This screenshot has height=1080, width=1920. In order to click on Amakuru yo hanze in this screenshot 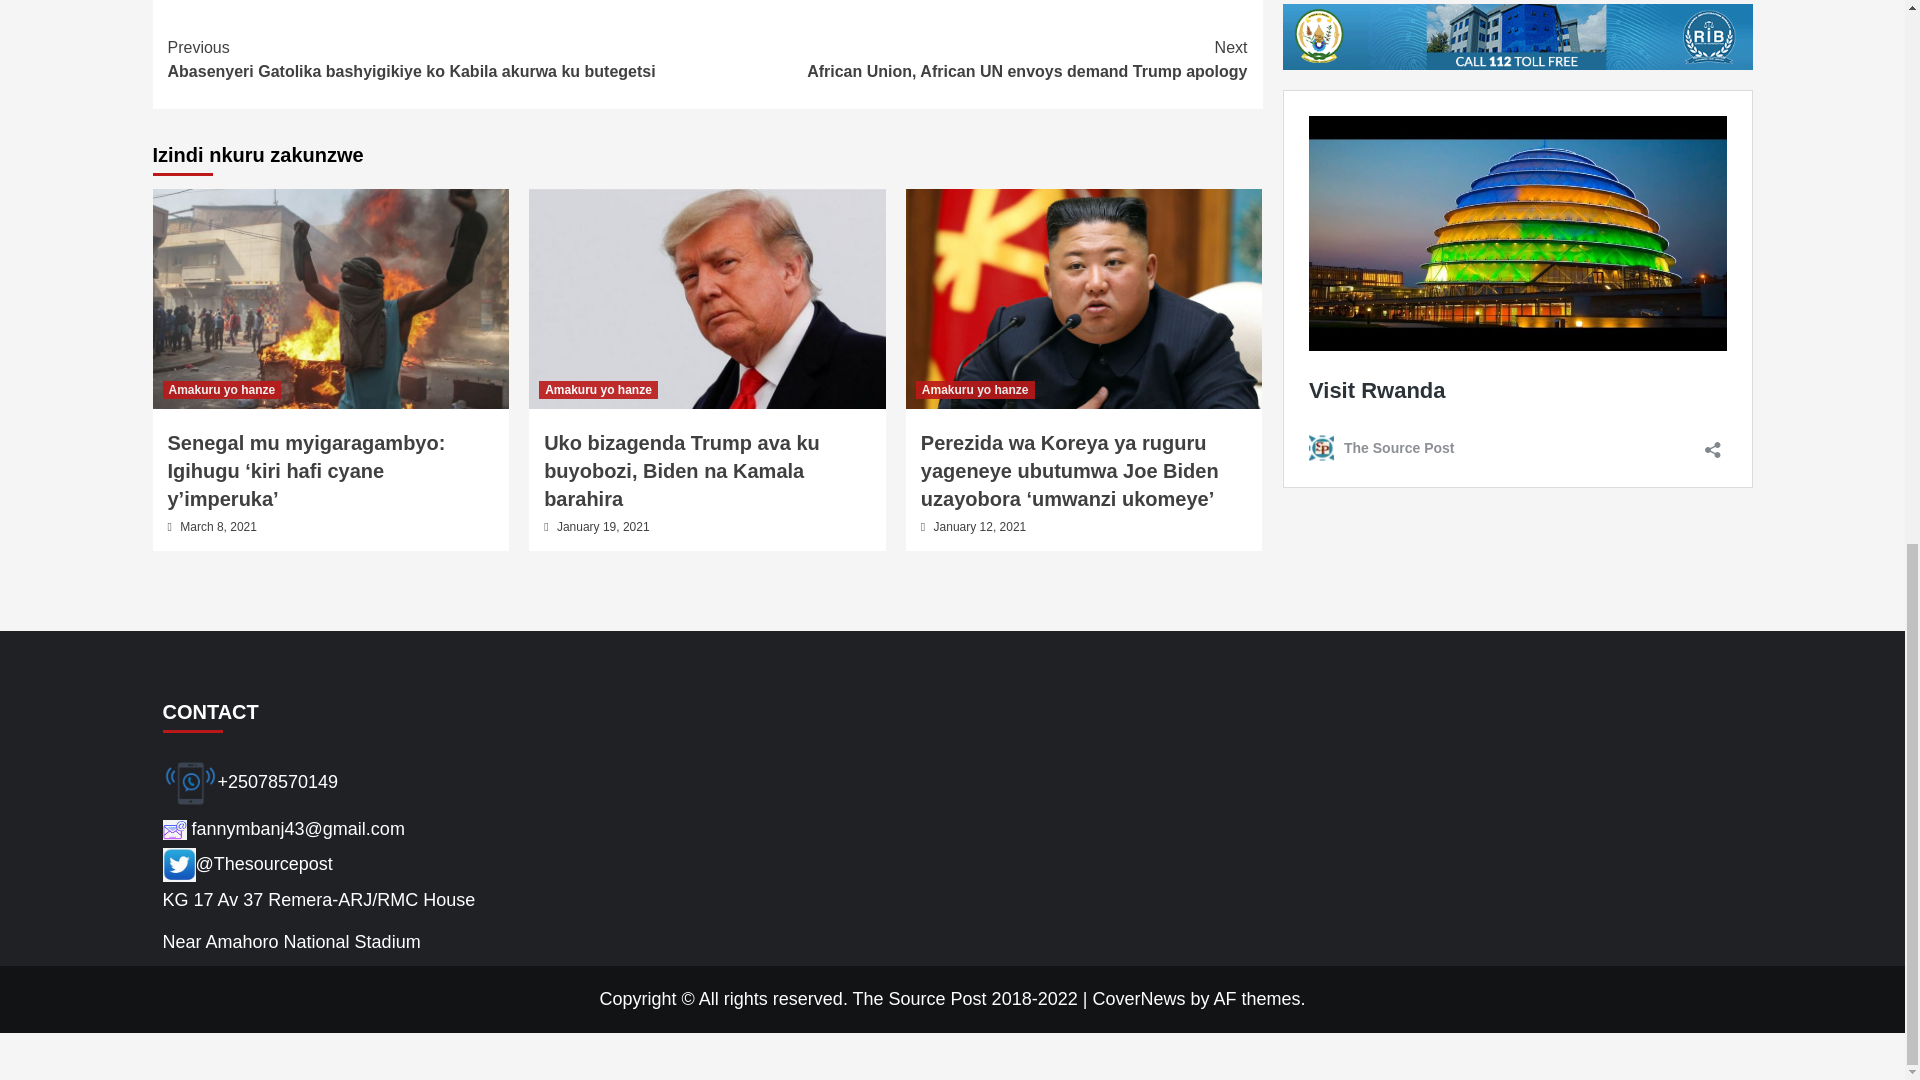, I will do `click(974, 390)`.